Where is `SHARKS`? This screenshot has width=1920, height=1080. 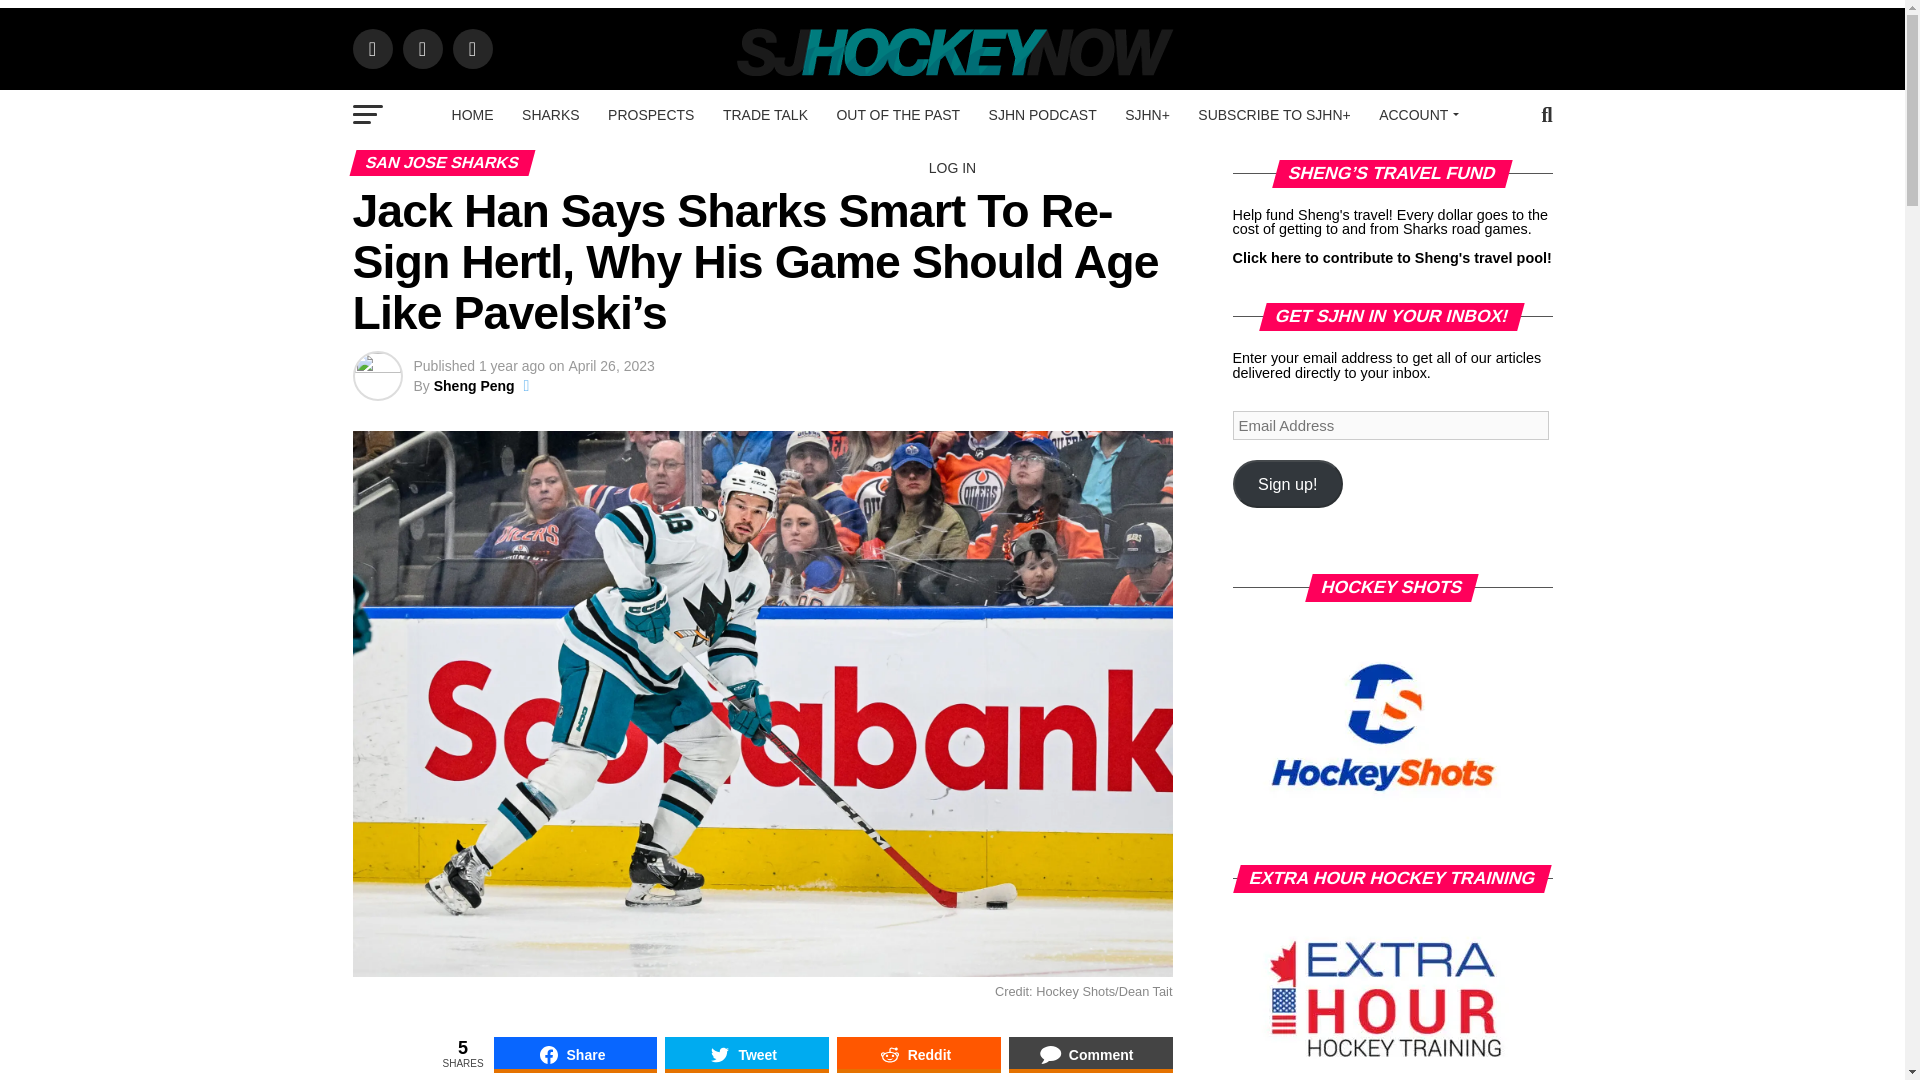
SHARKS is located at coordinates (550, 114).